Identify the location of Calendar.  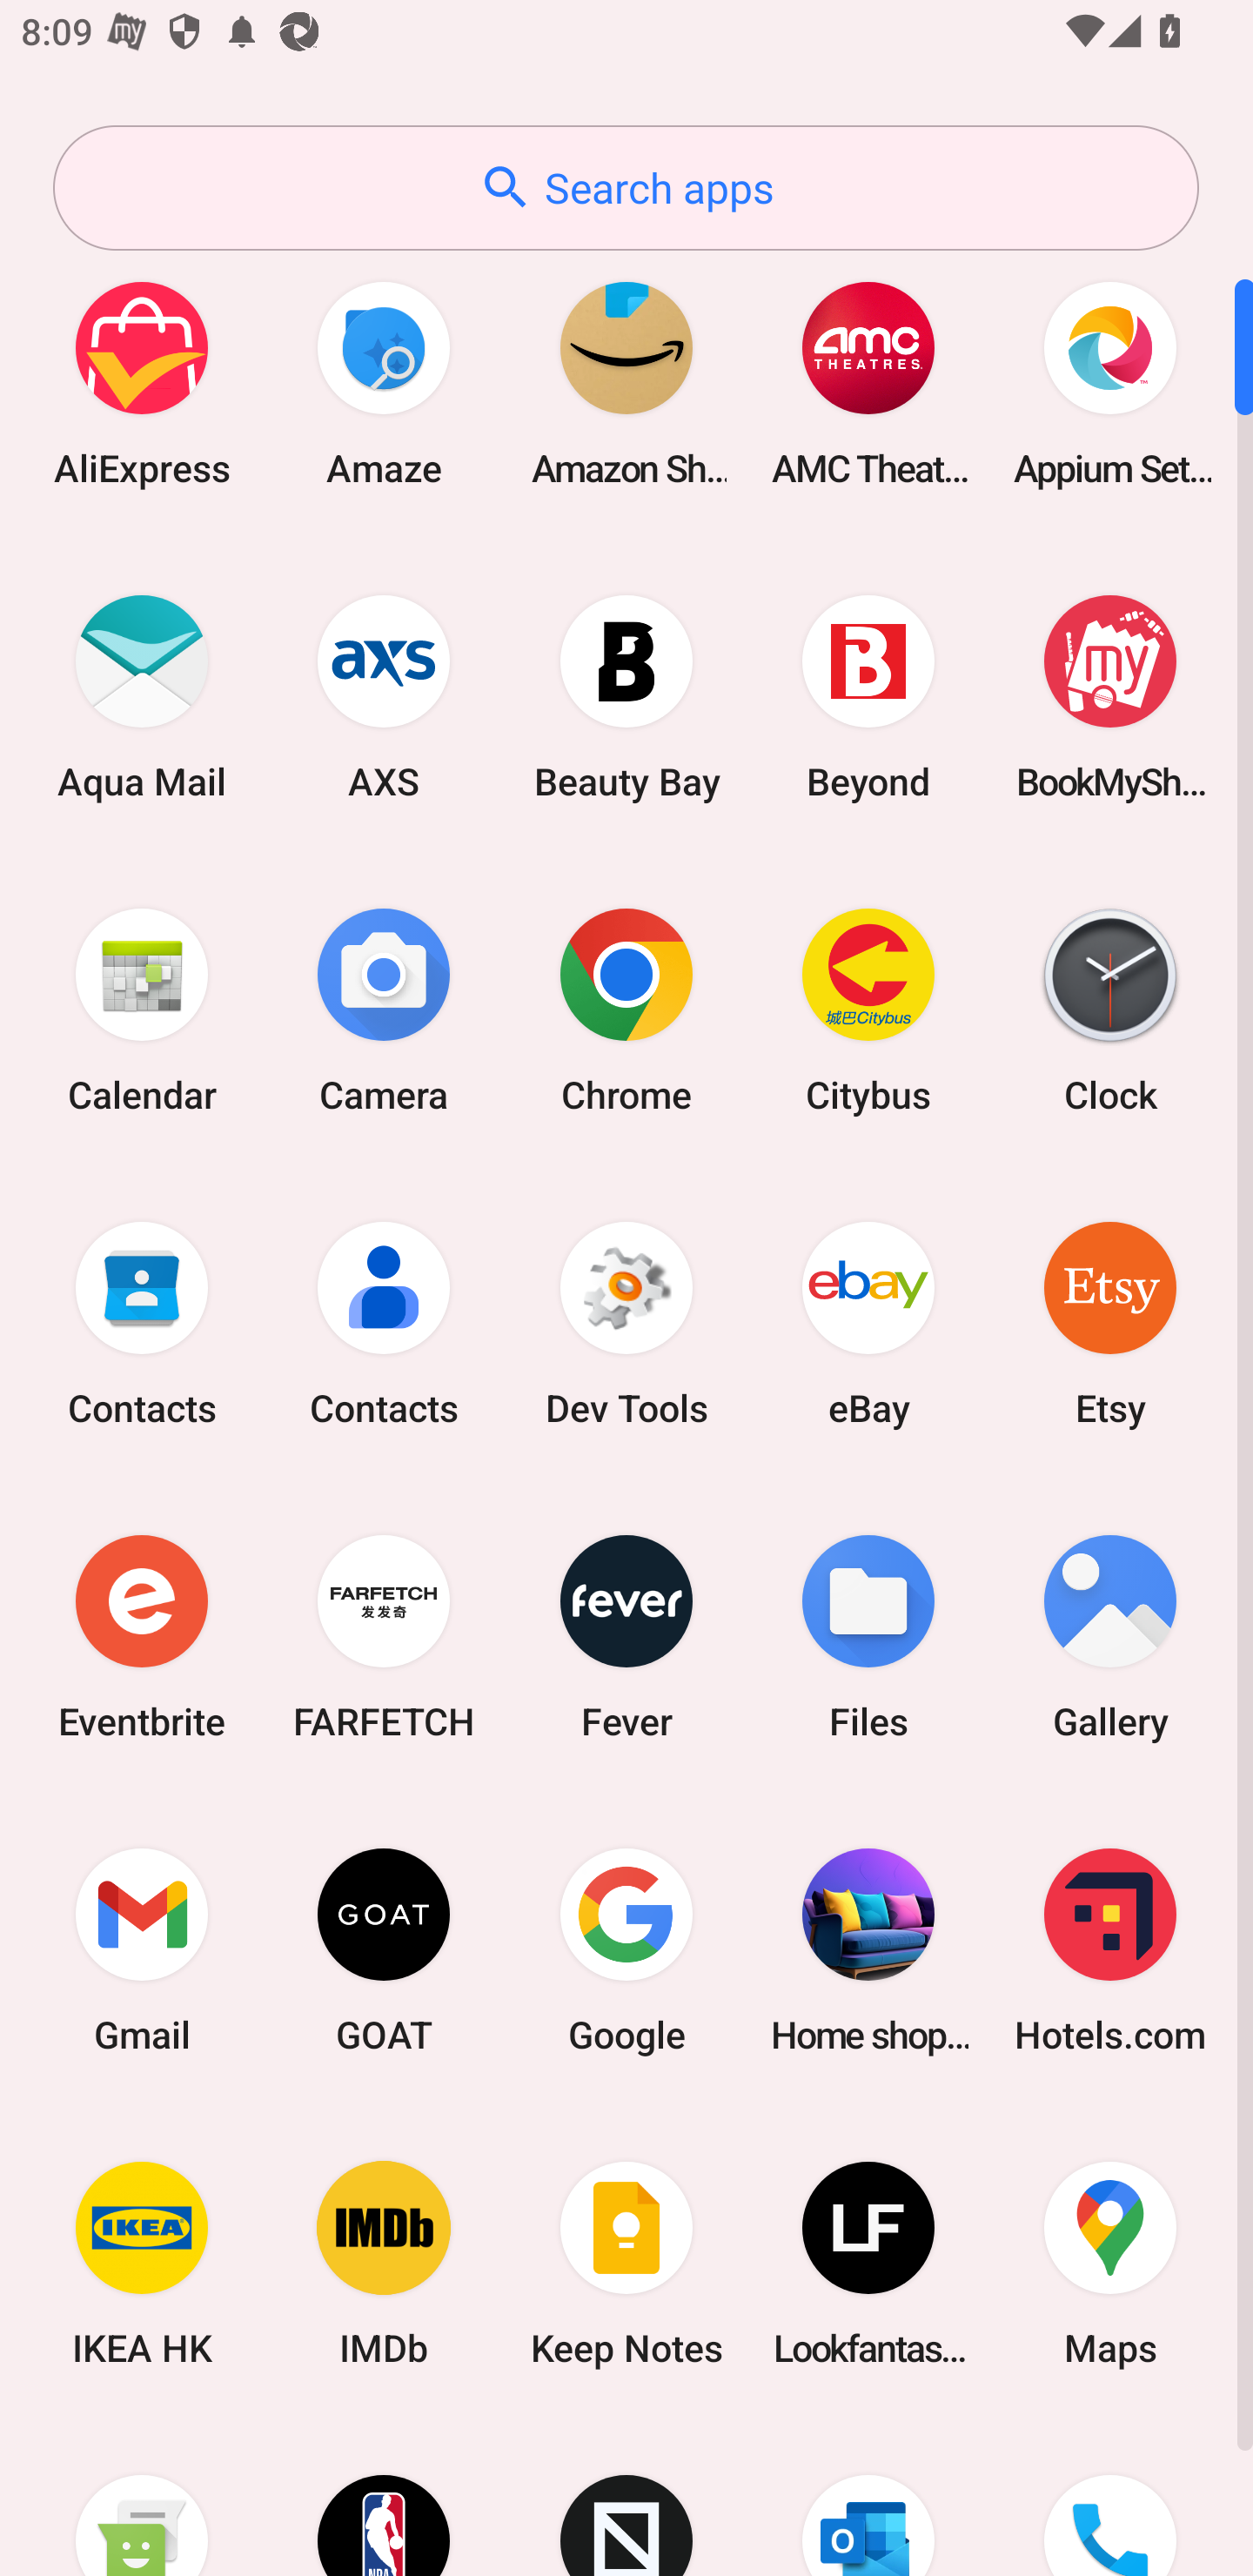
(142, 1010).